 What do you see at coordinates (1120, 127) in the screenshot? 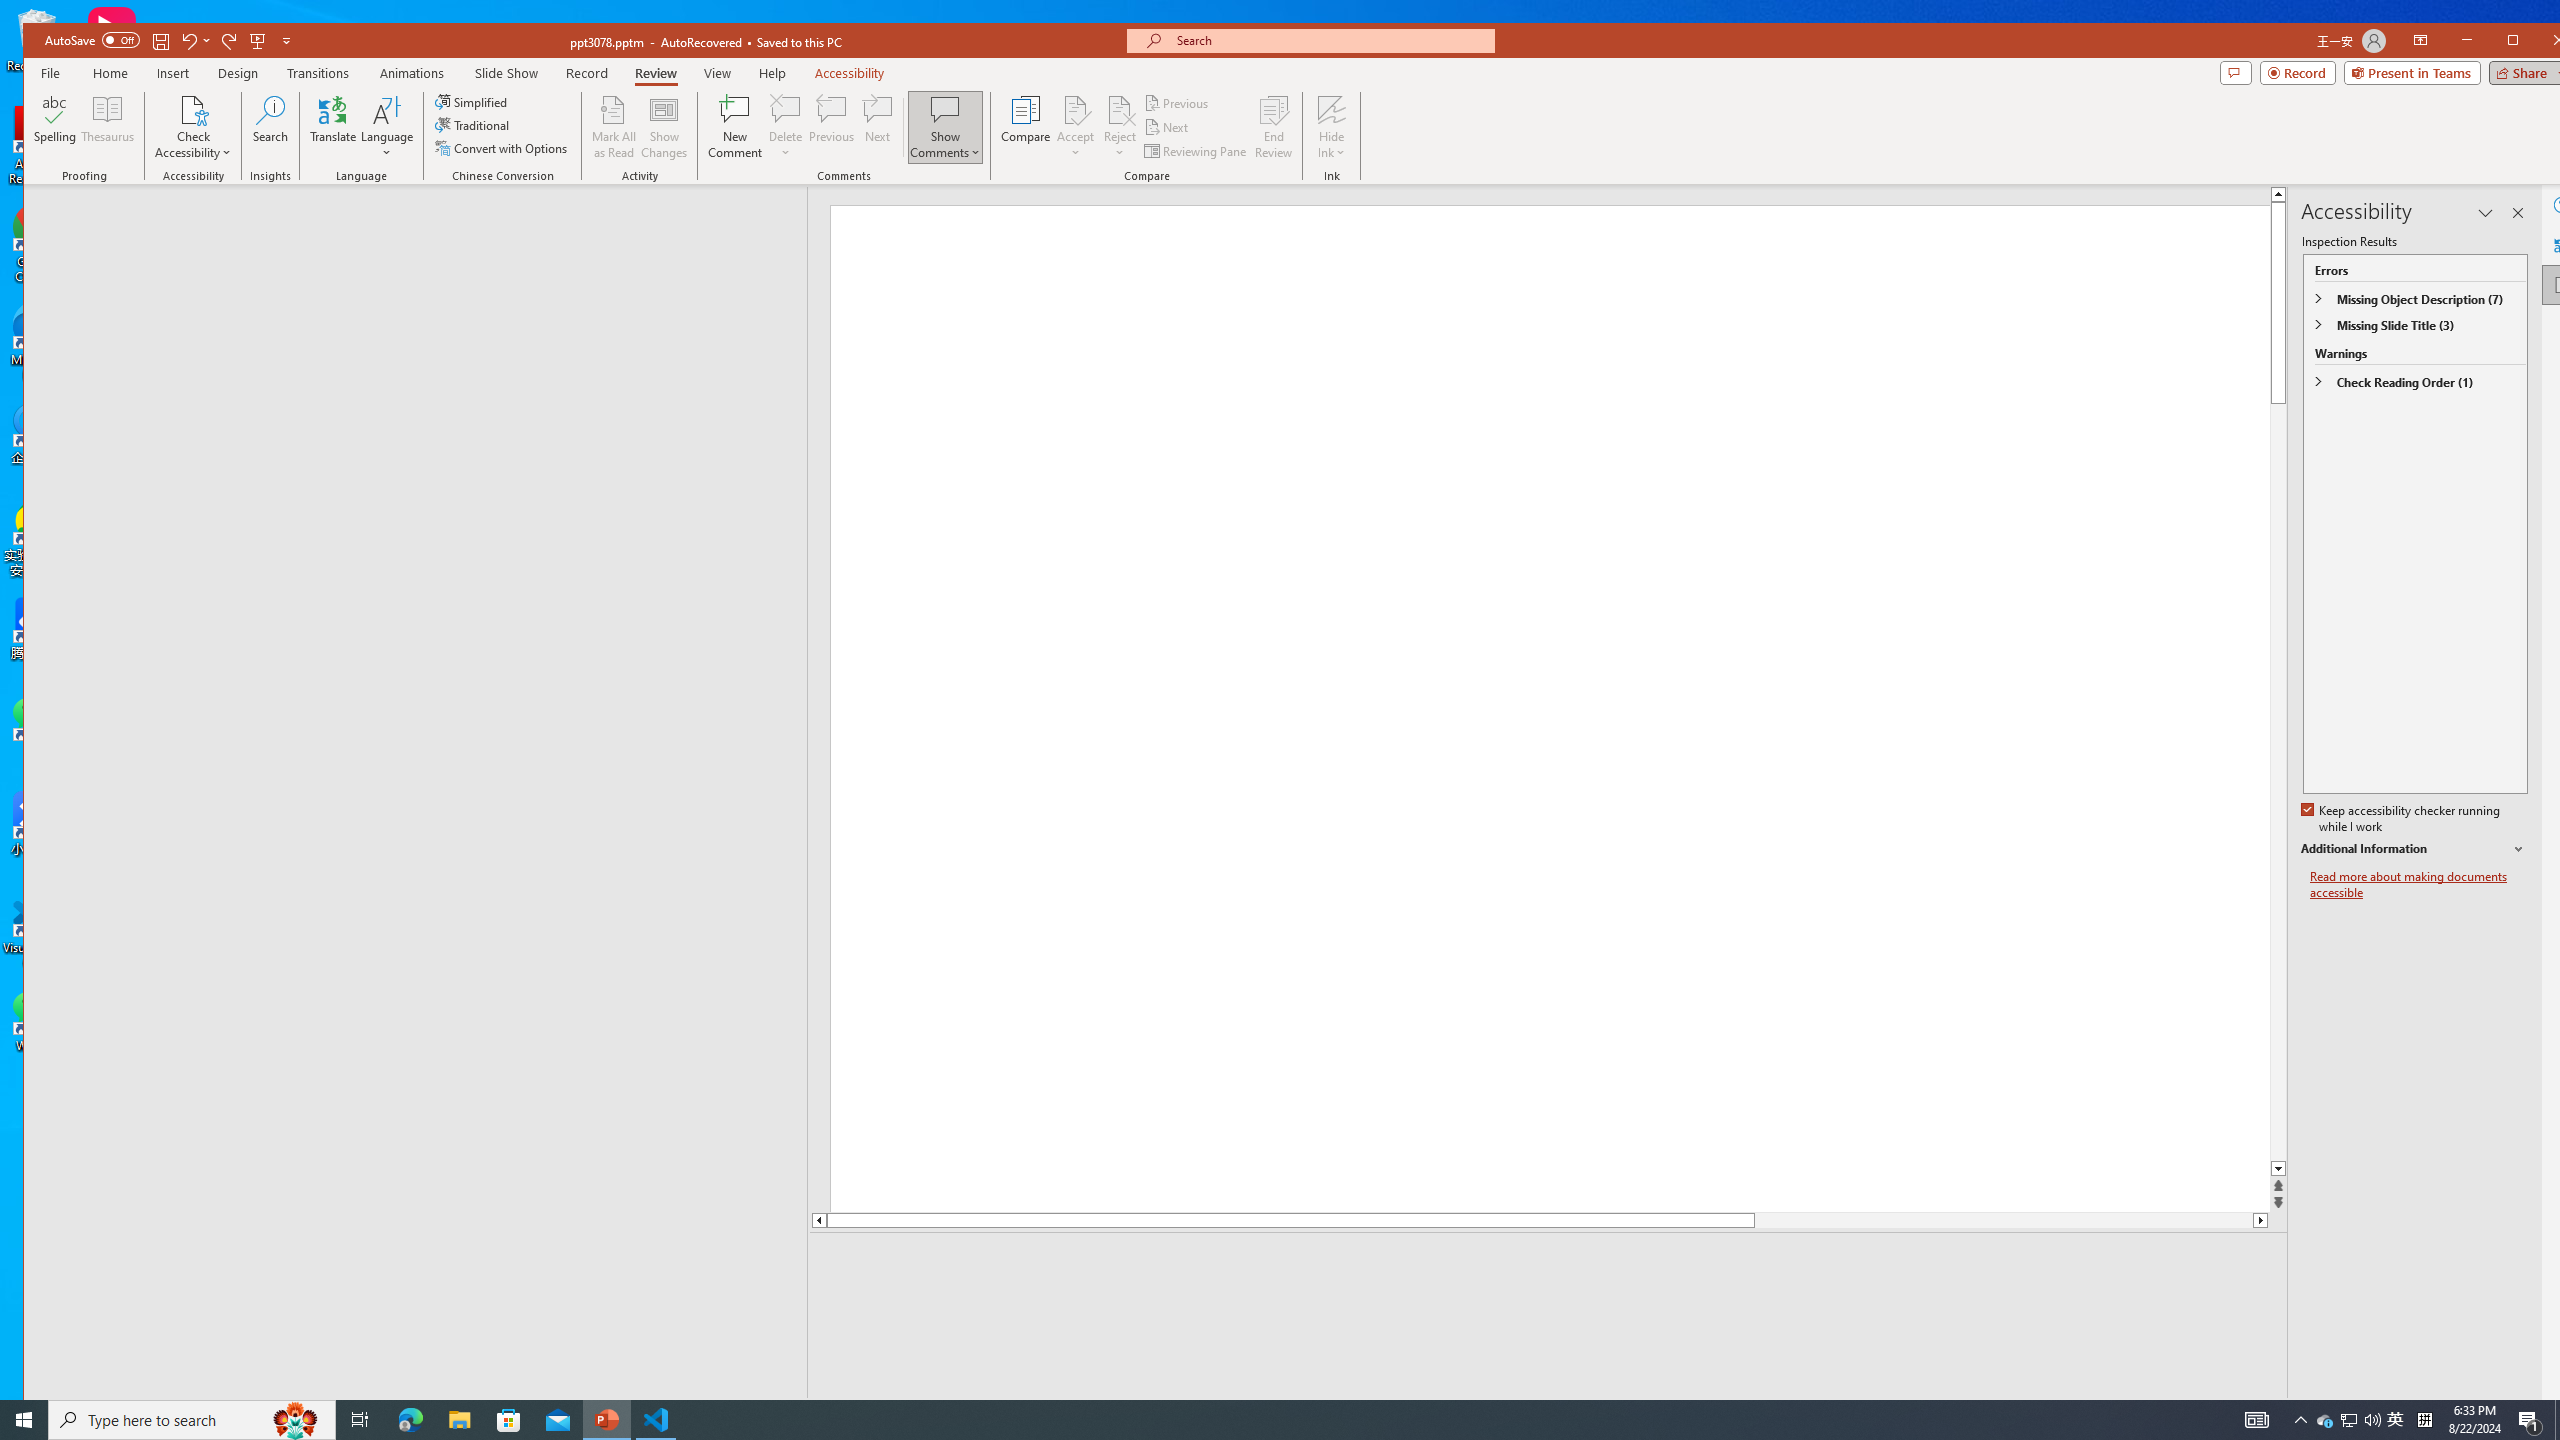
I see `Reject` at bounding box center [1120, 127].